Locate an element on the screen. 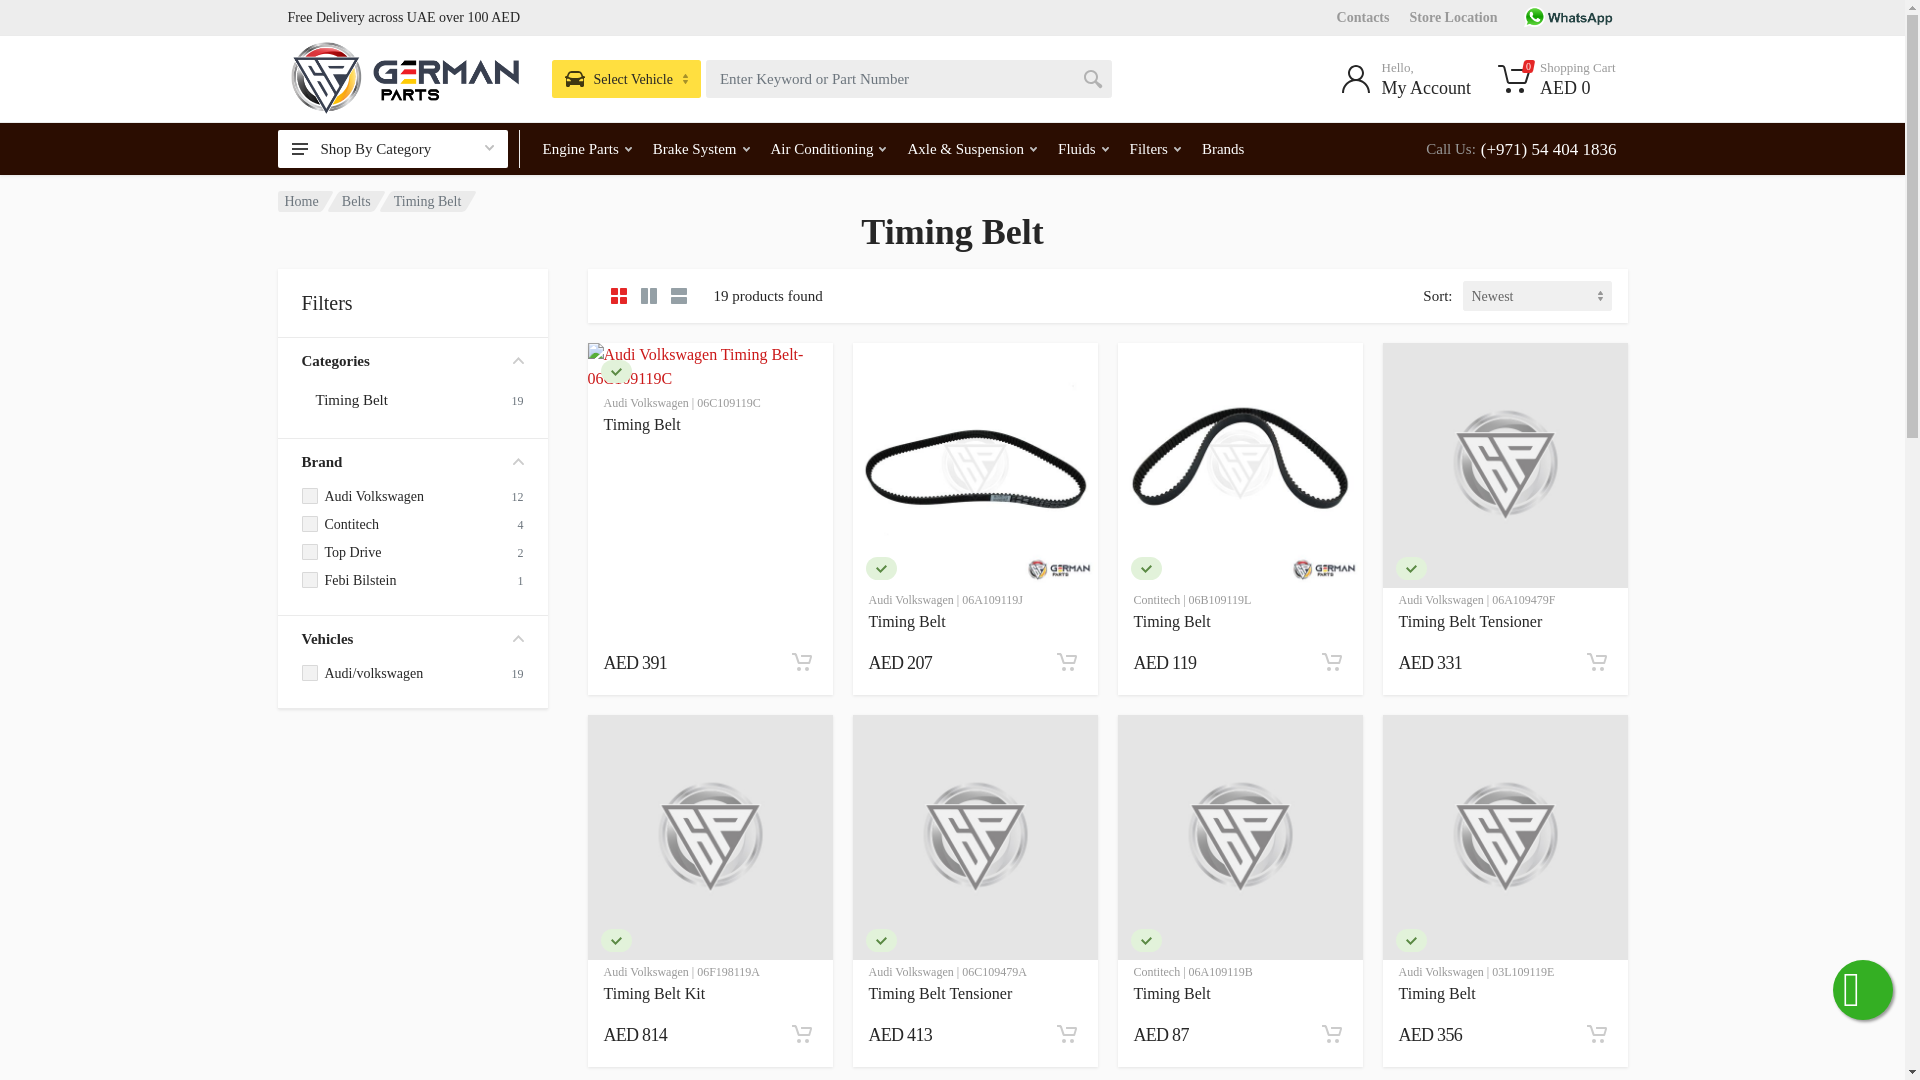 This screenshot has height=1080, width=1920. 06A109119J is located at coordinates (880, 568).